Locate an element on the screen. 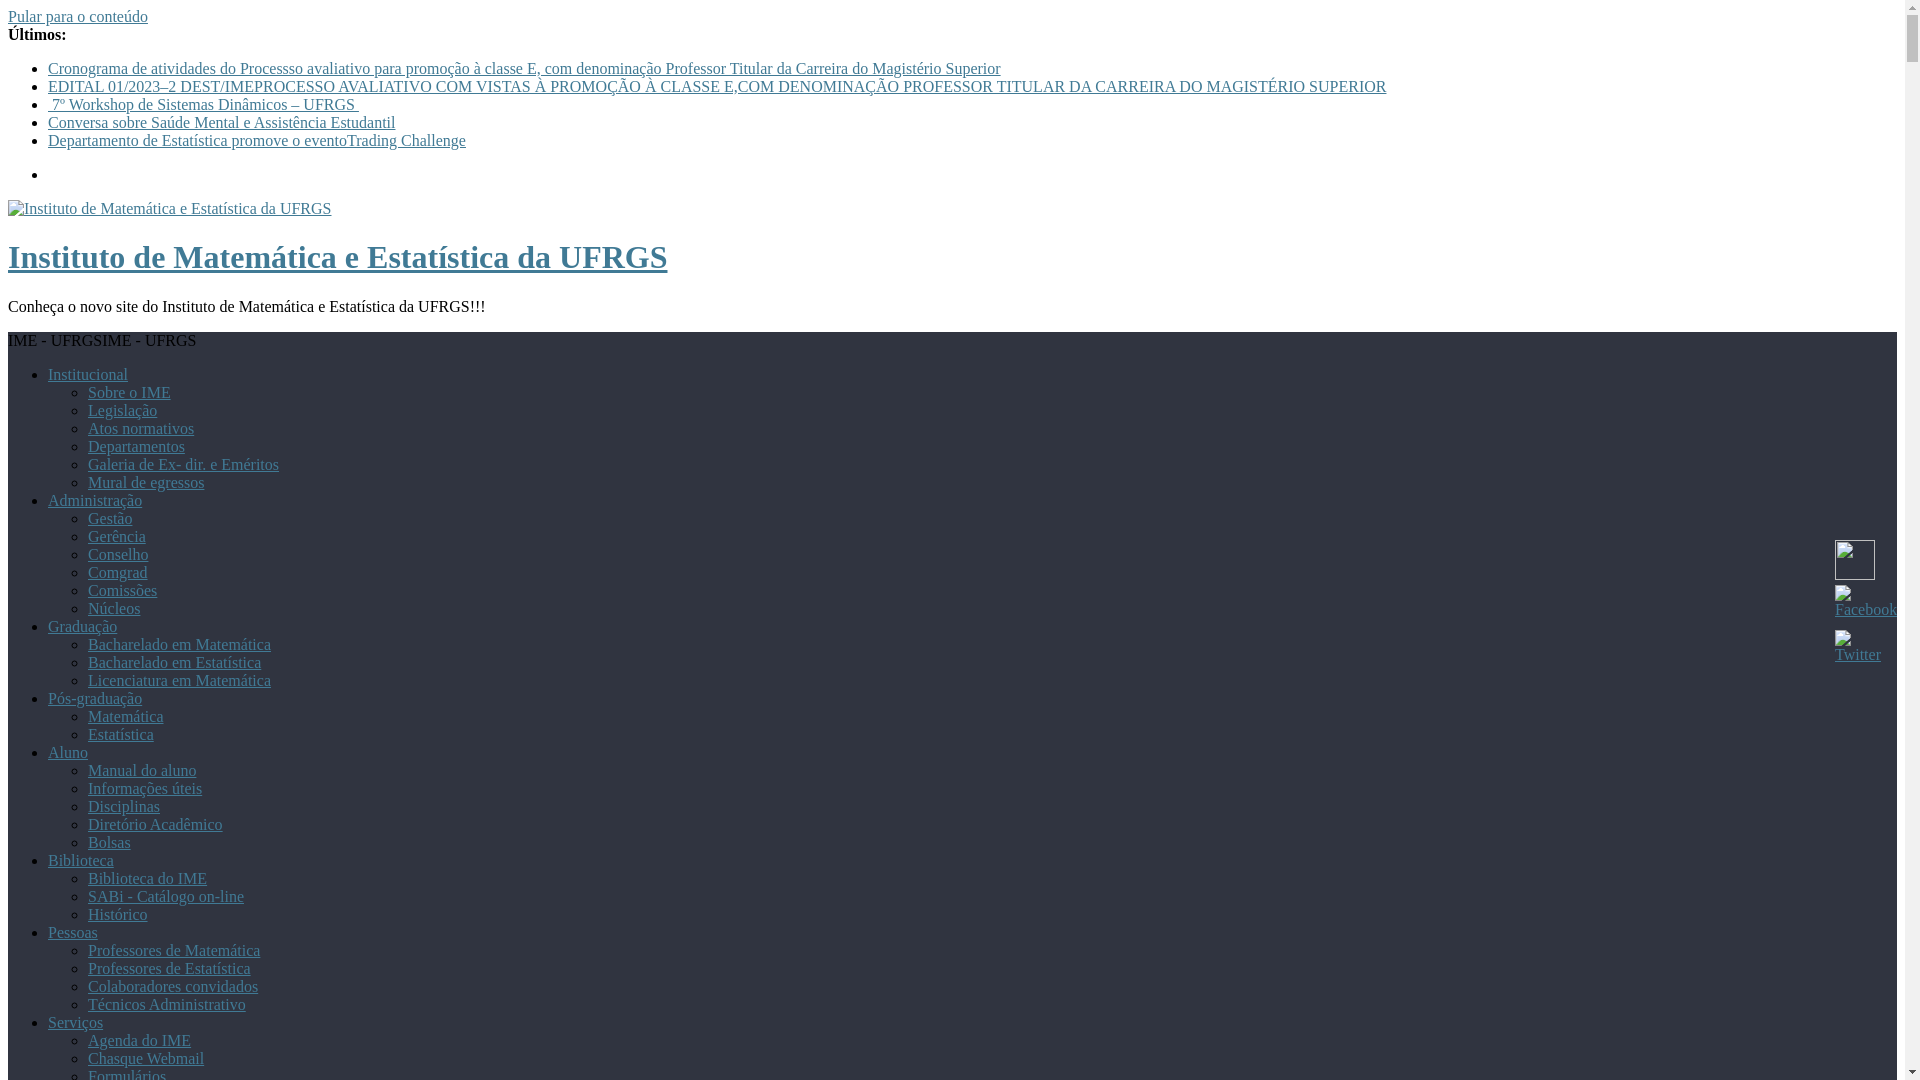  Institucional is located at coordinates (88, 374).